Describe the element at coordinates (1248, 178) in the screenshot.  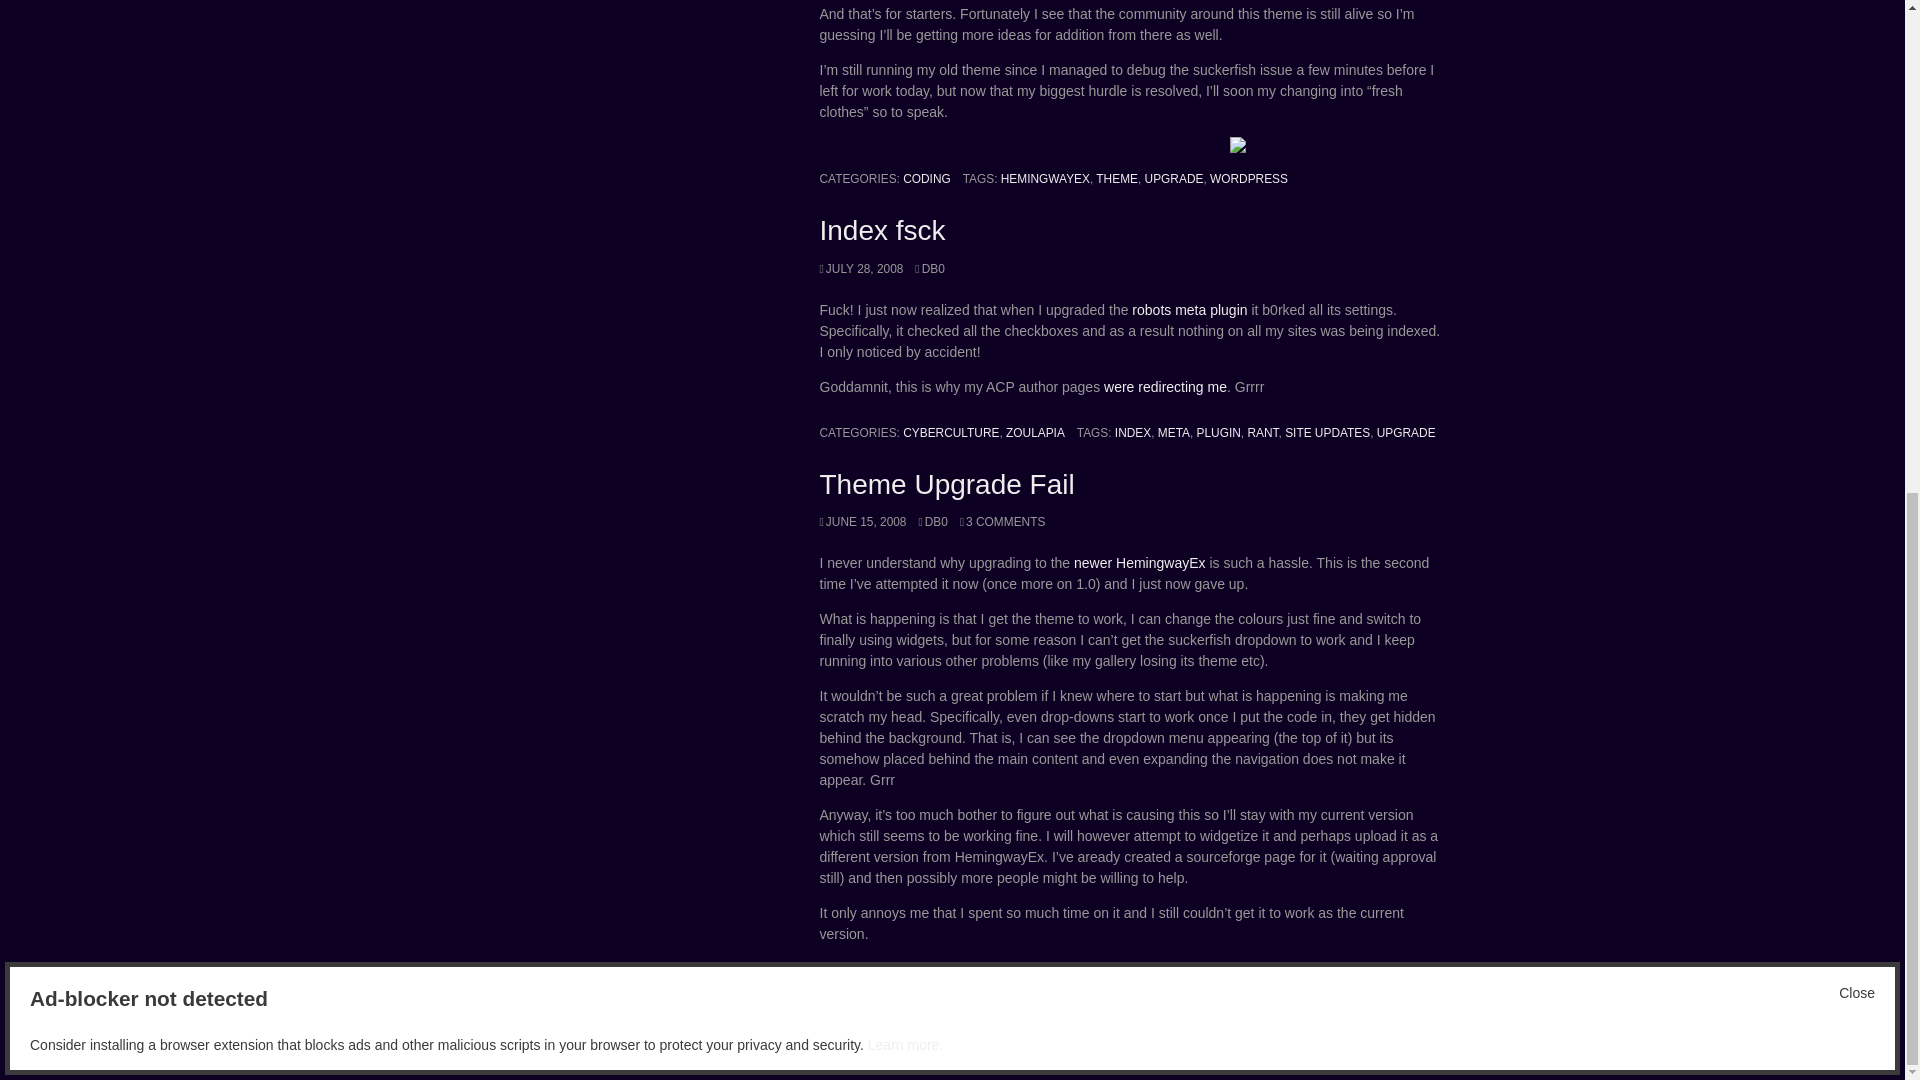
I see `WORDPRESS` at that location.